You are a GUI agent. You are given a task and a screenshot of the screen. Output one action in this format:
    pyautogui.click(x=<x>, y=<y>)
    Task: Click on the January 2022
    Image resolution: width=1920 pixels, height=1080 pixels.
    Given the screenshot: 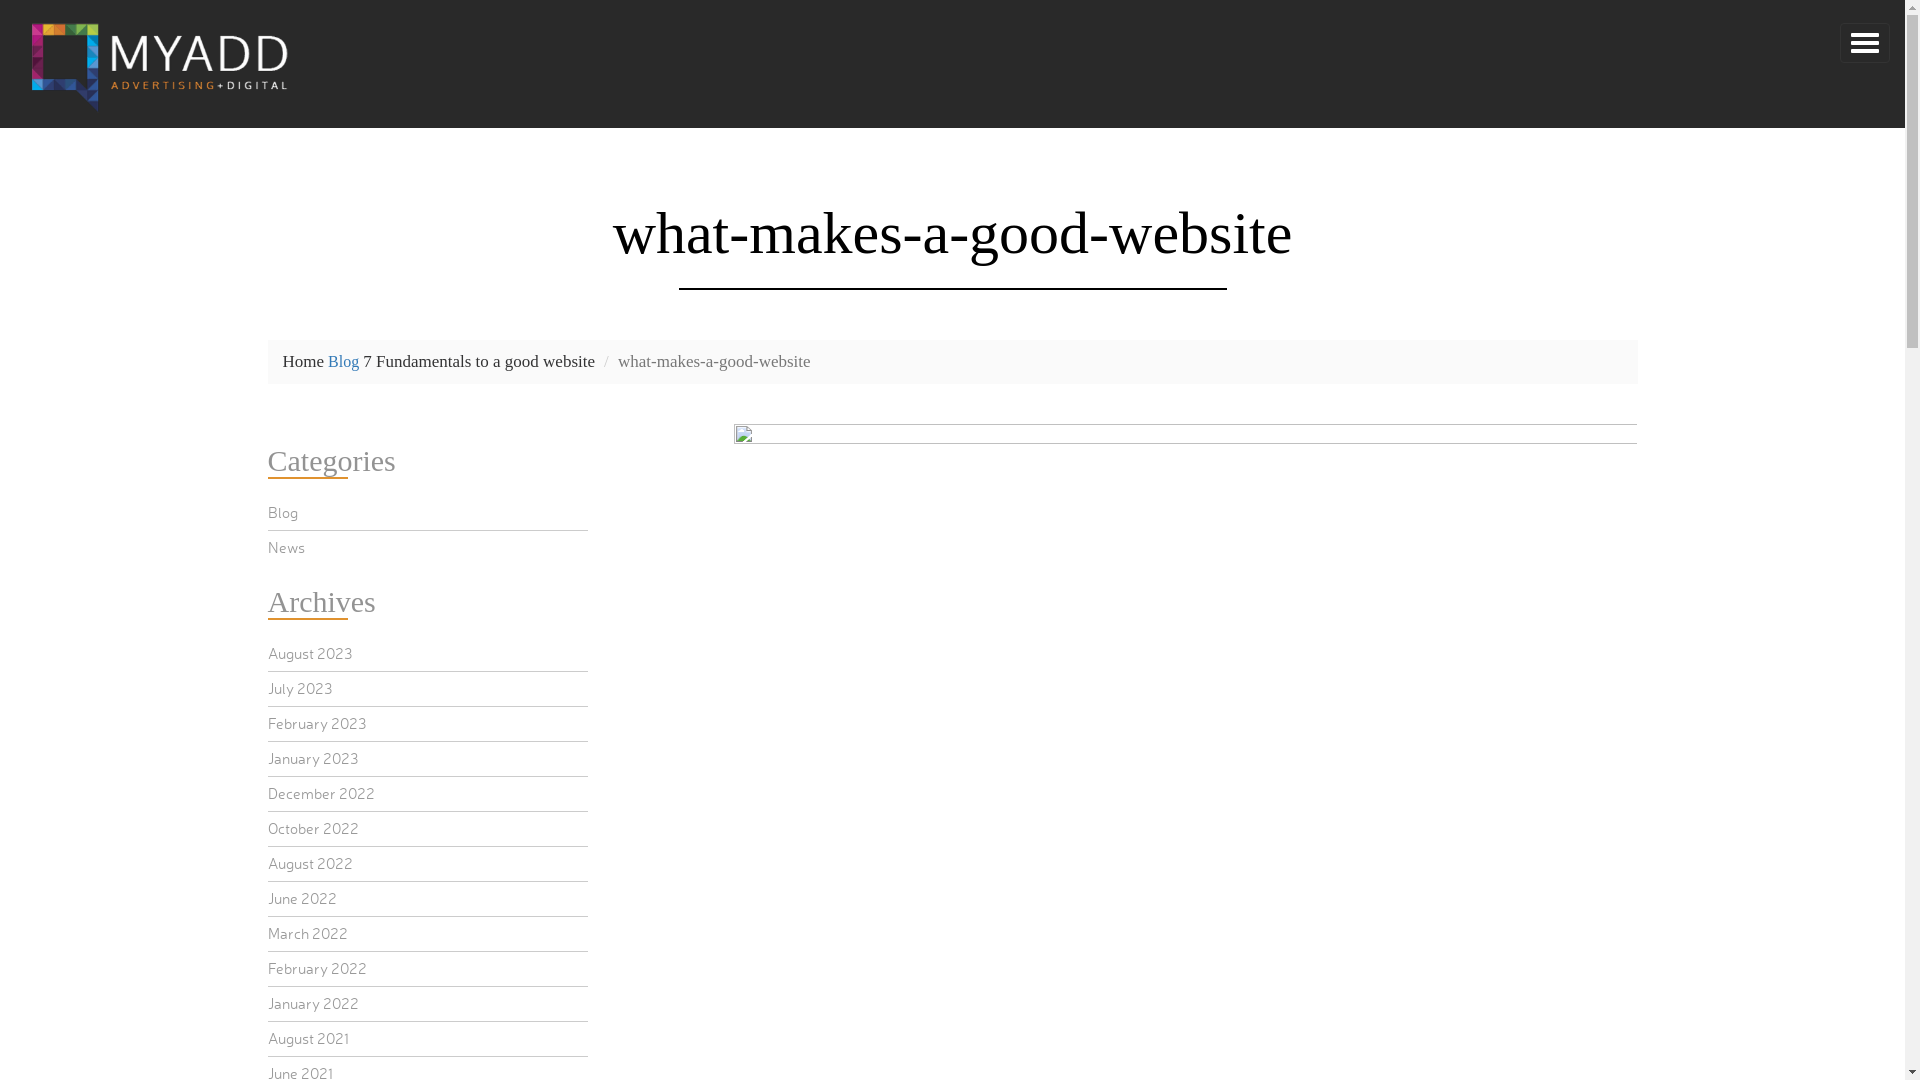 What is the action you would take?
    pyautogui.click(x=314, y=1004)
    